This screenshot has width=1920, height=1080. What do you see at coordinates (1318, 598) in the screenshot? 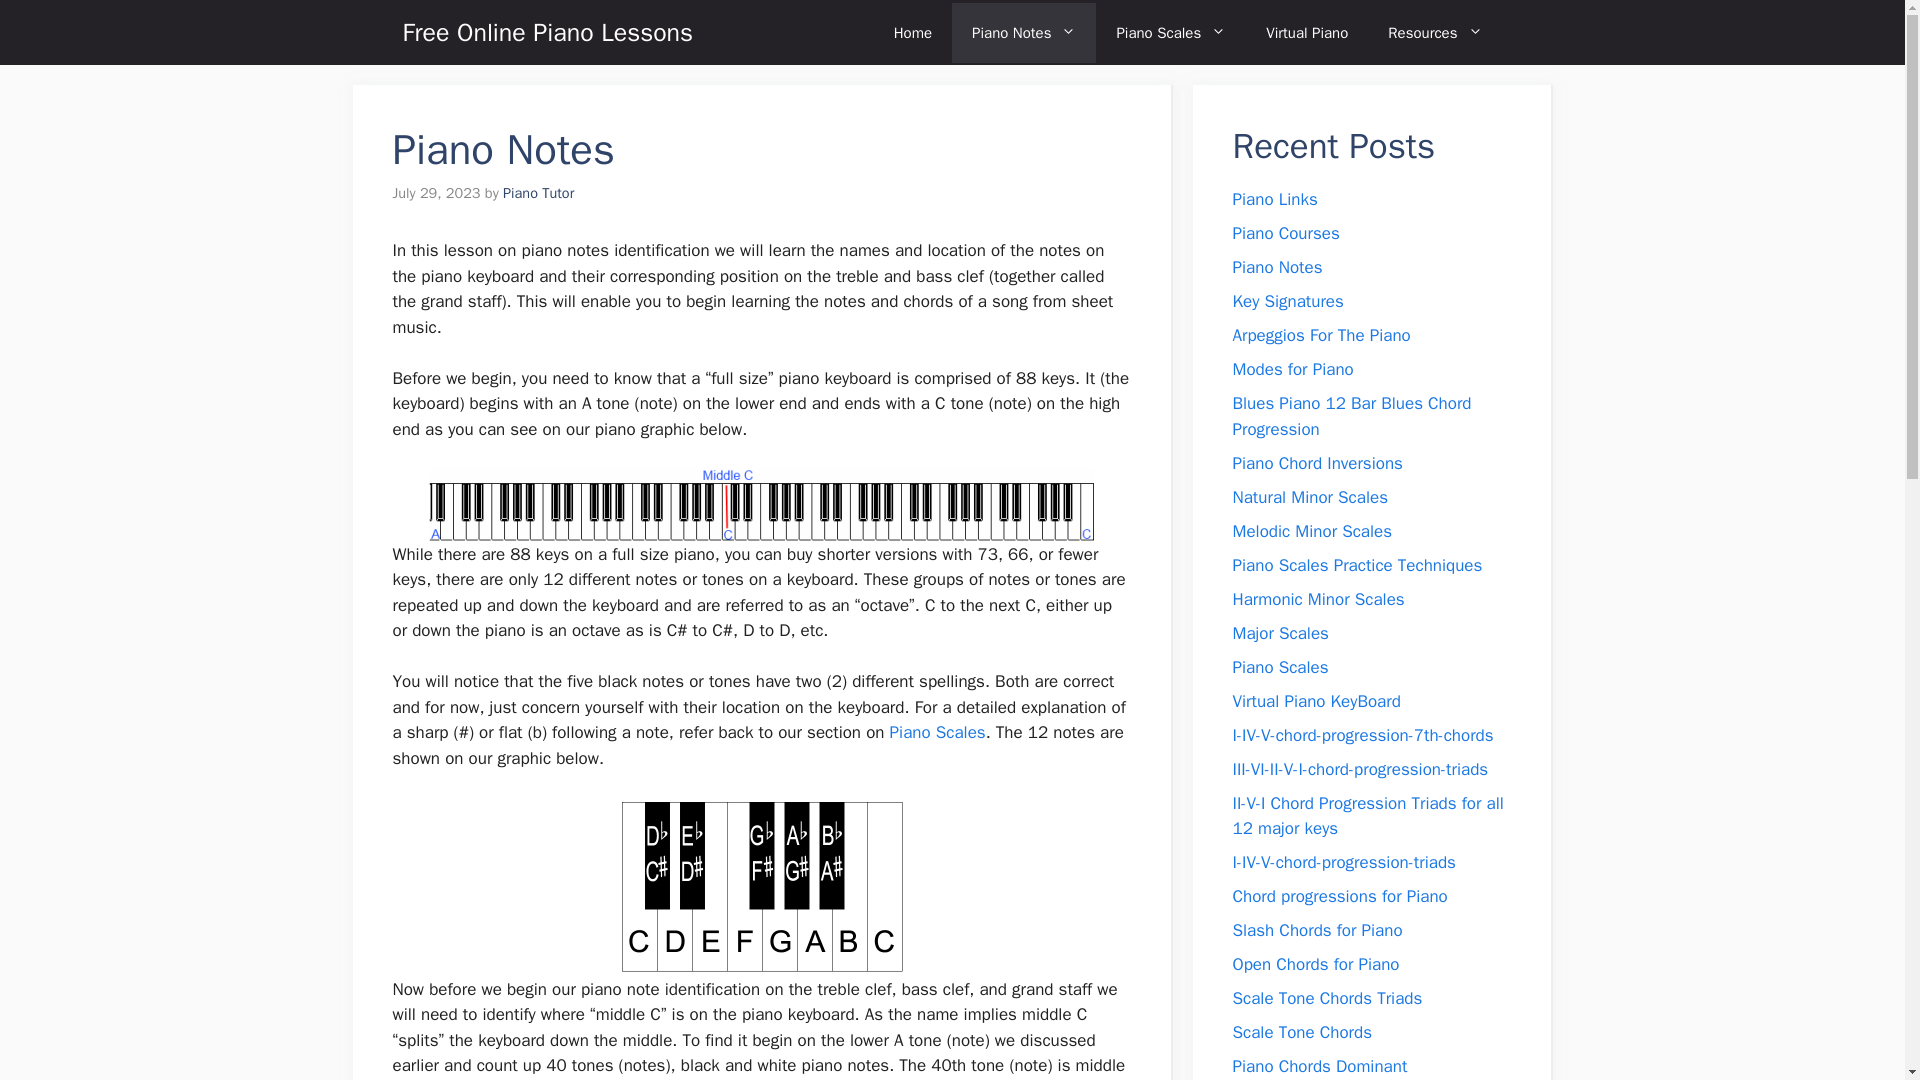
I see `Harmonic Minor Scales` at bounding box center [1318, 598].